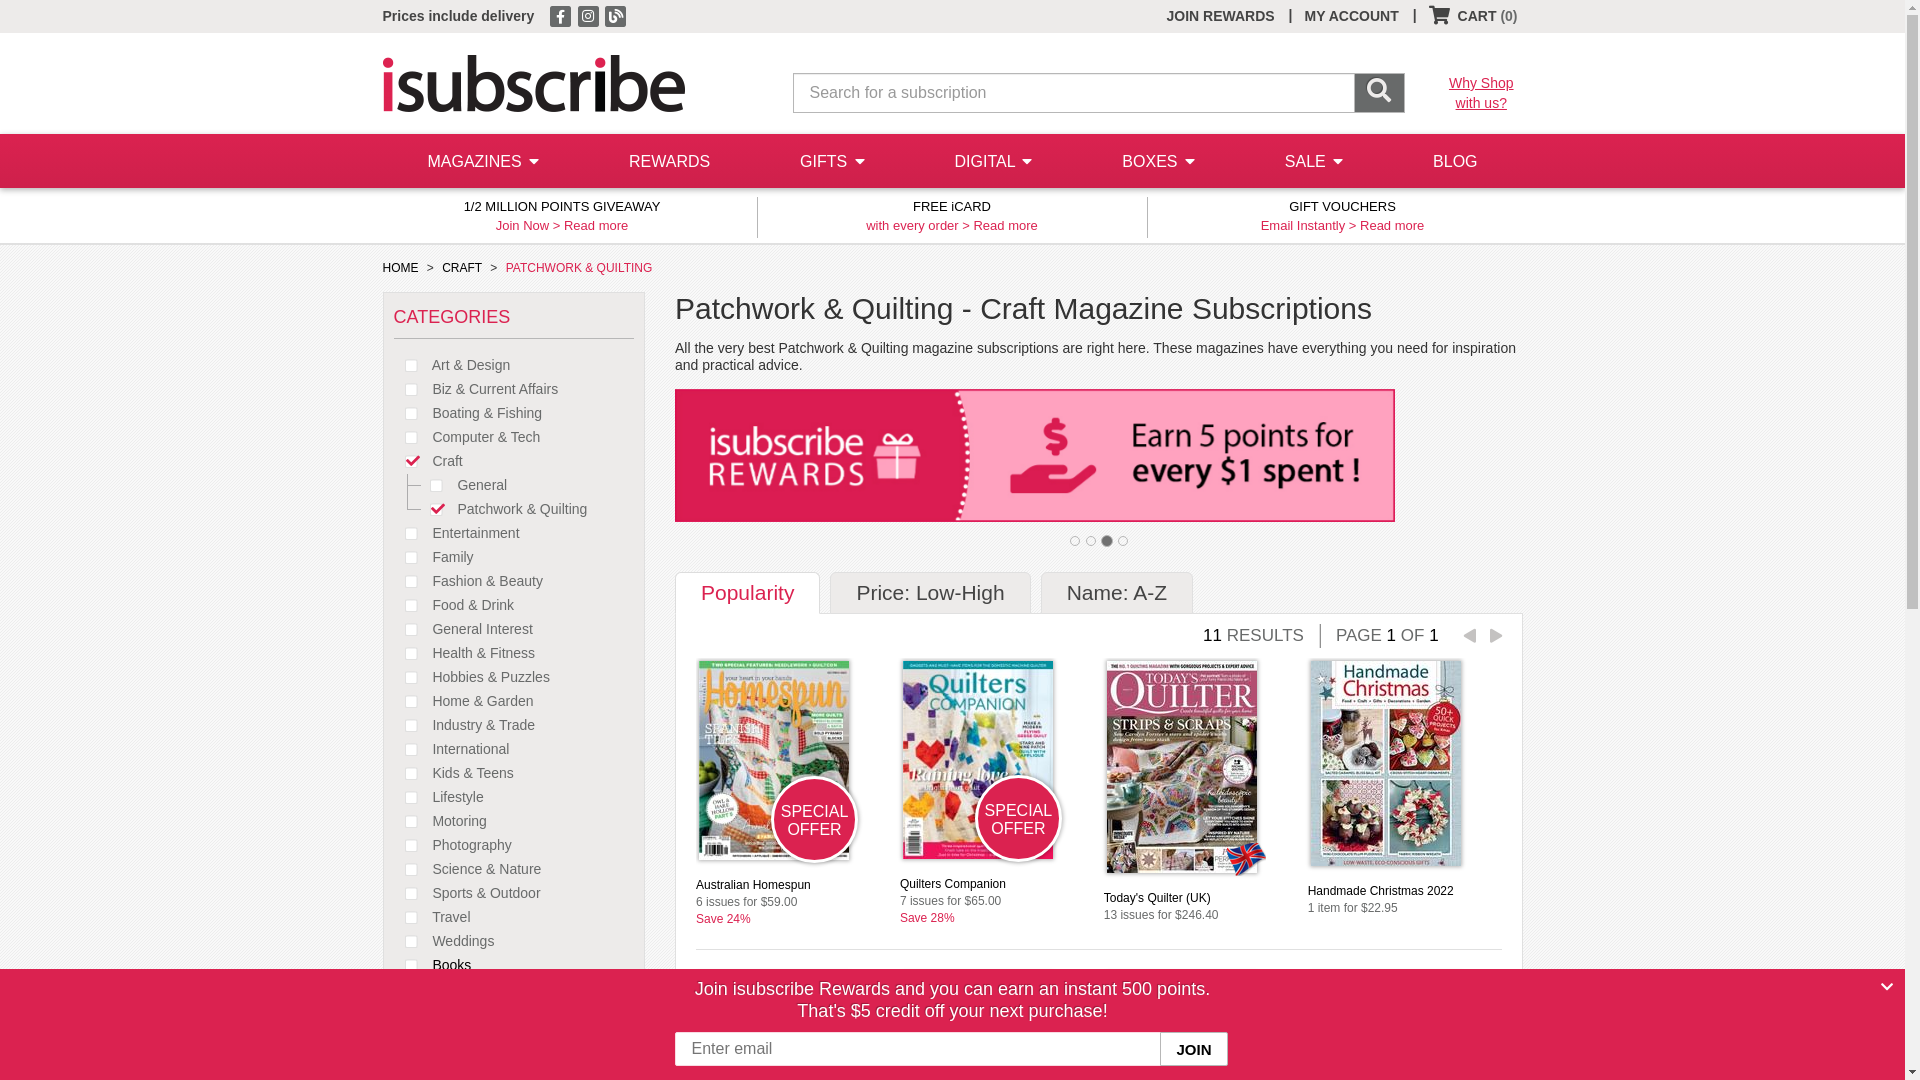 Image resolution: width=1920 pixels, height=1080 pixels. Describe the element at coordinates (458, 16) in the screenshot. I see `Prices include delivery` at that location.